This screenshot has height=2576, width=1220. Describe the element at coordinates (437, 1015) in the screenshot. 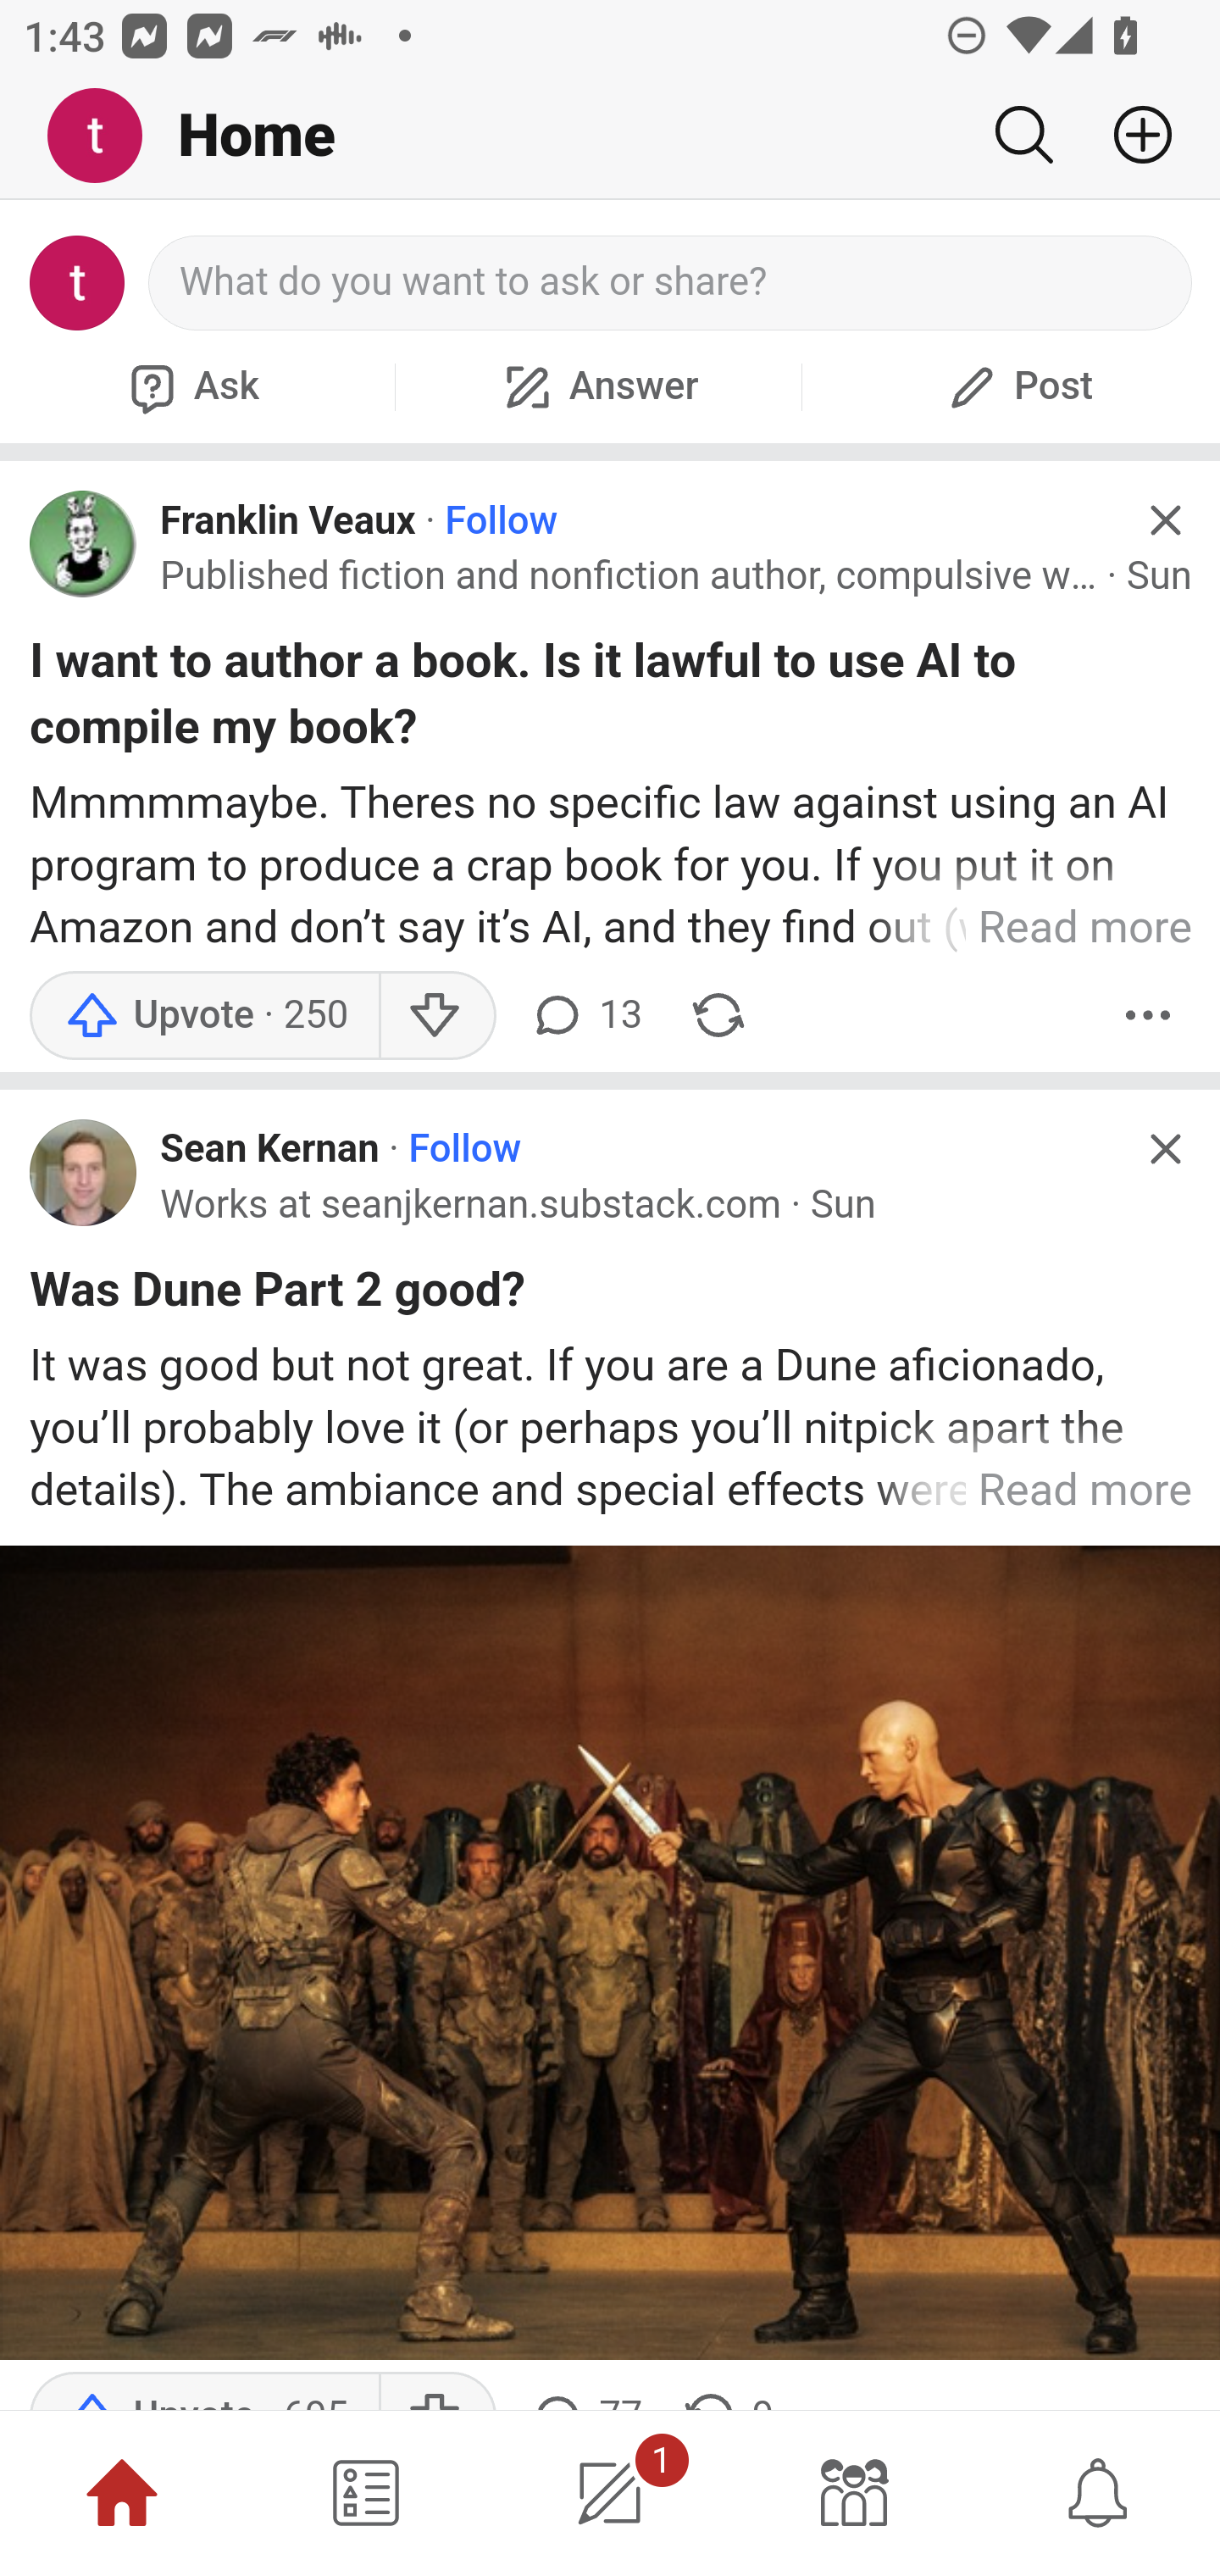

I see `Downvote` at that location.